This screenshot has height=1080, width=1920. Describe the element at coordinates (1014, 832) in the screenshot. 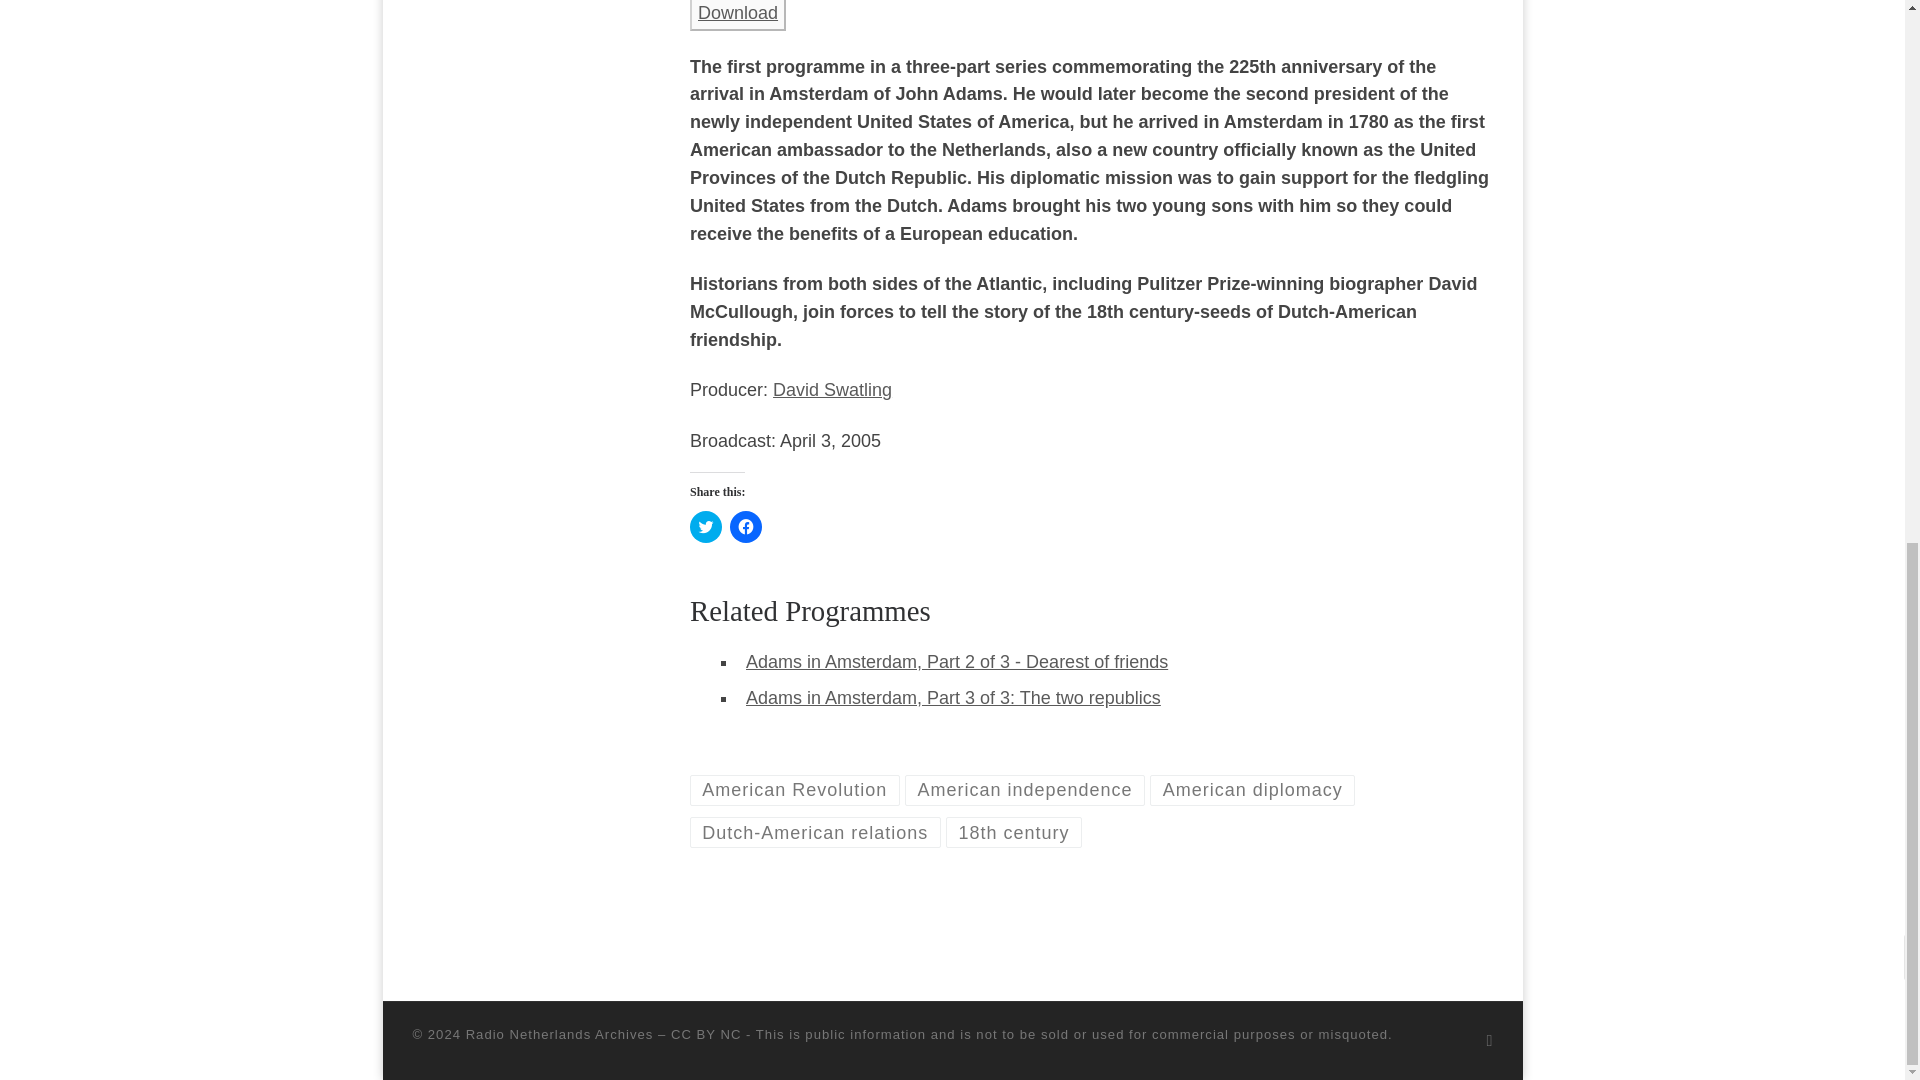

I see `18th century` at that location.